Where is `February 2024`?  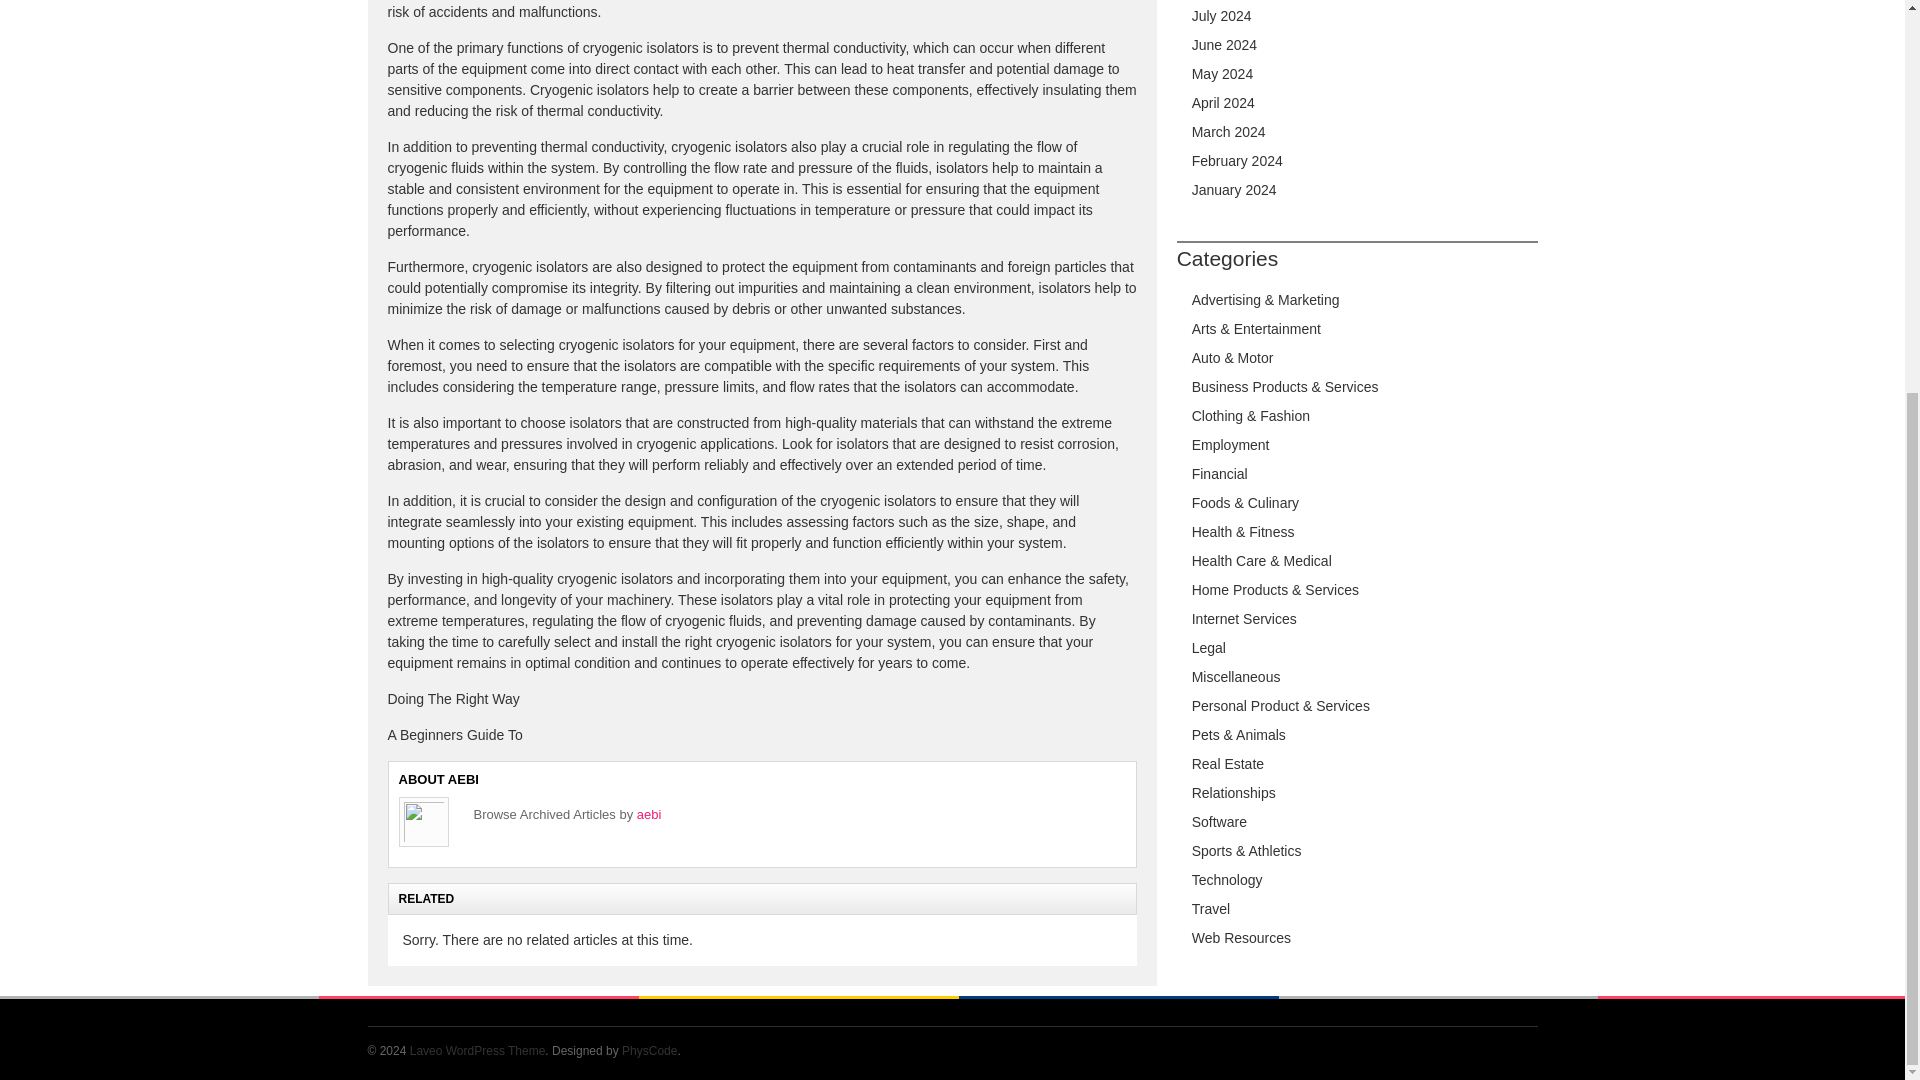 February 2024 is located at coordinates (1237, 160).